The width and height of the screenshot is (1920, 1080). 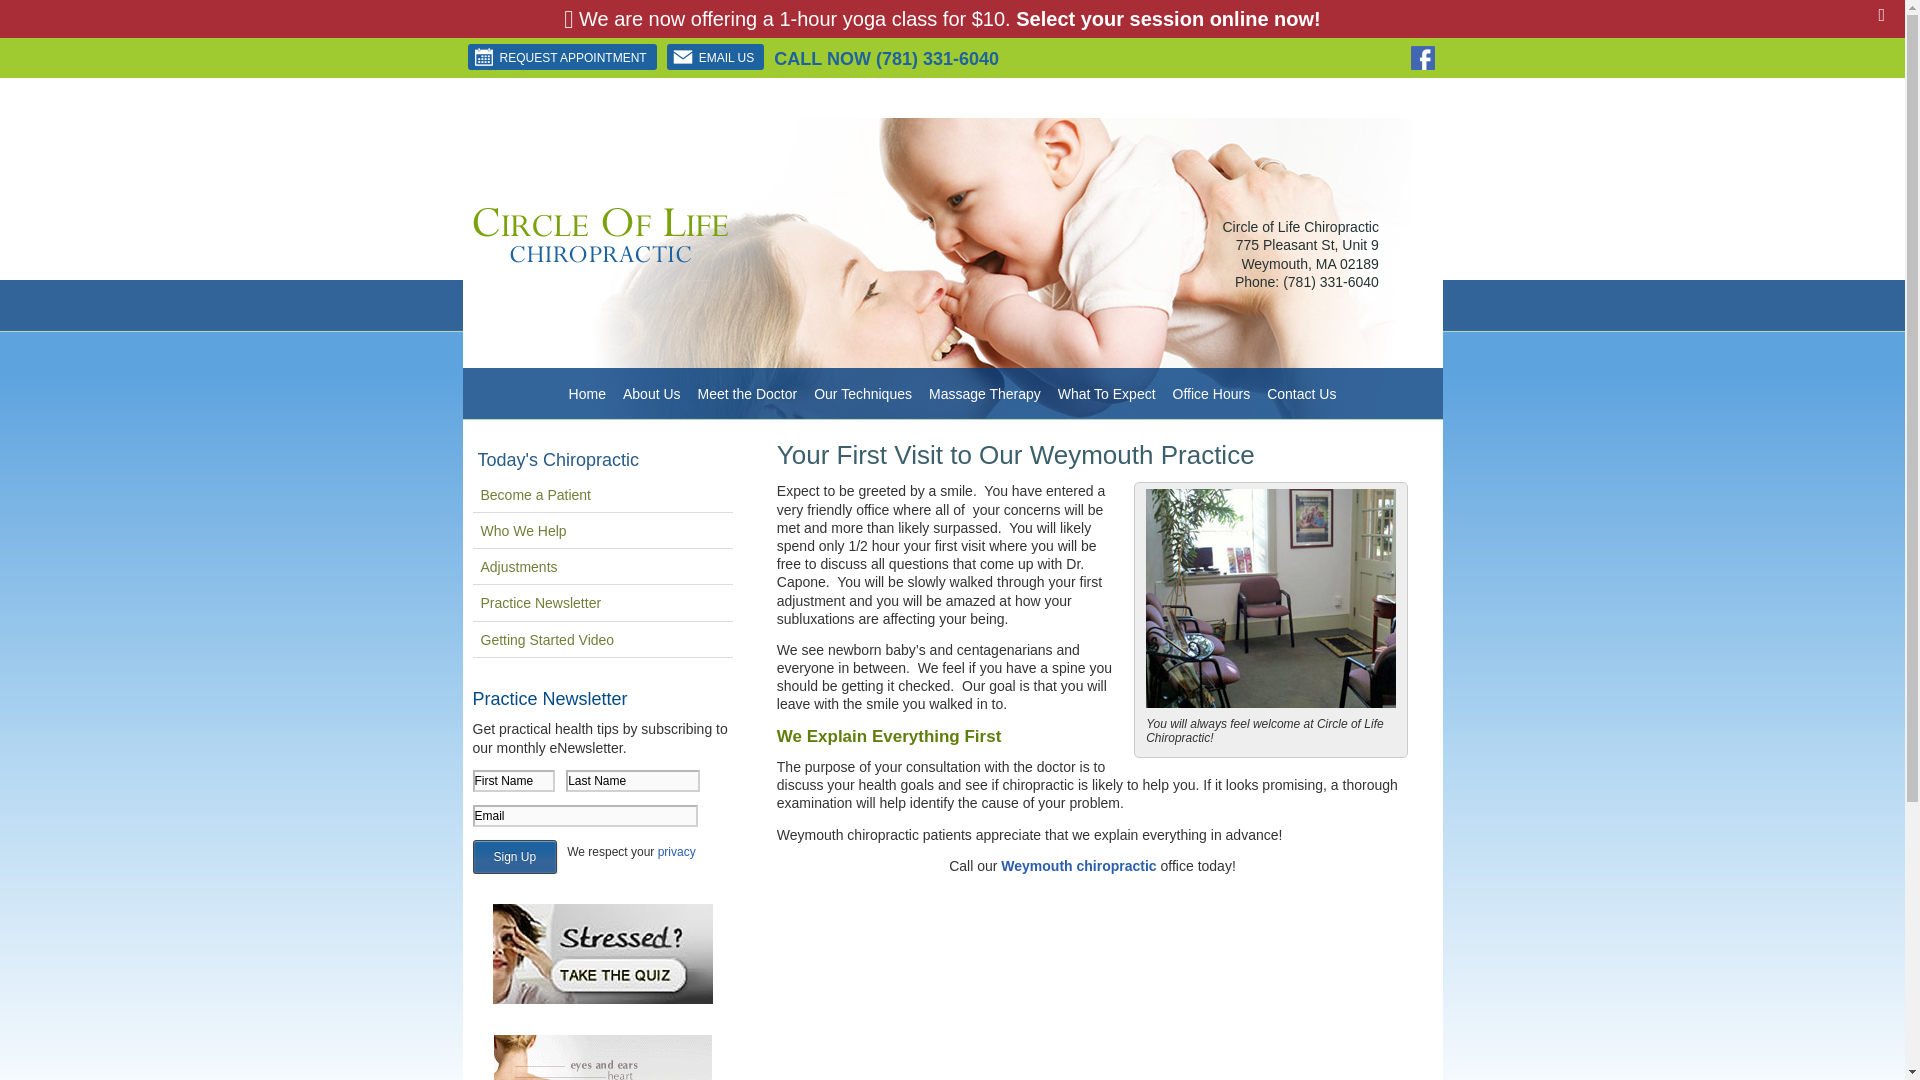 I want to click on Practice Newsletter, so click(x=602, y=603).